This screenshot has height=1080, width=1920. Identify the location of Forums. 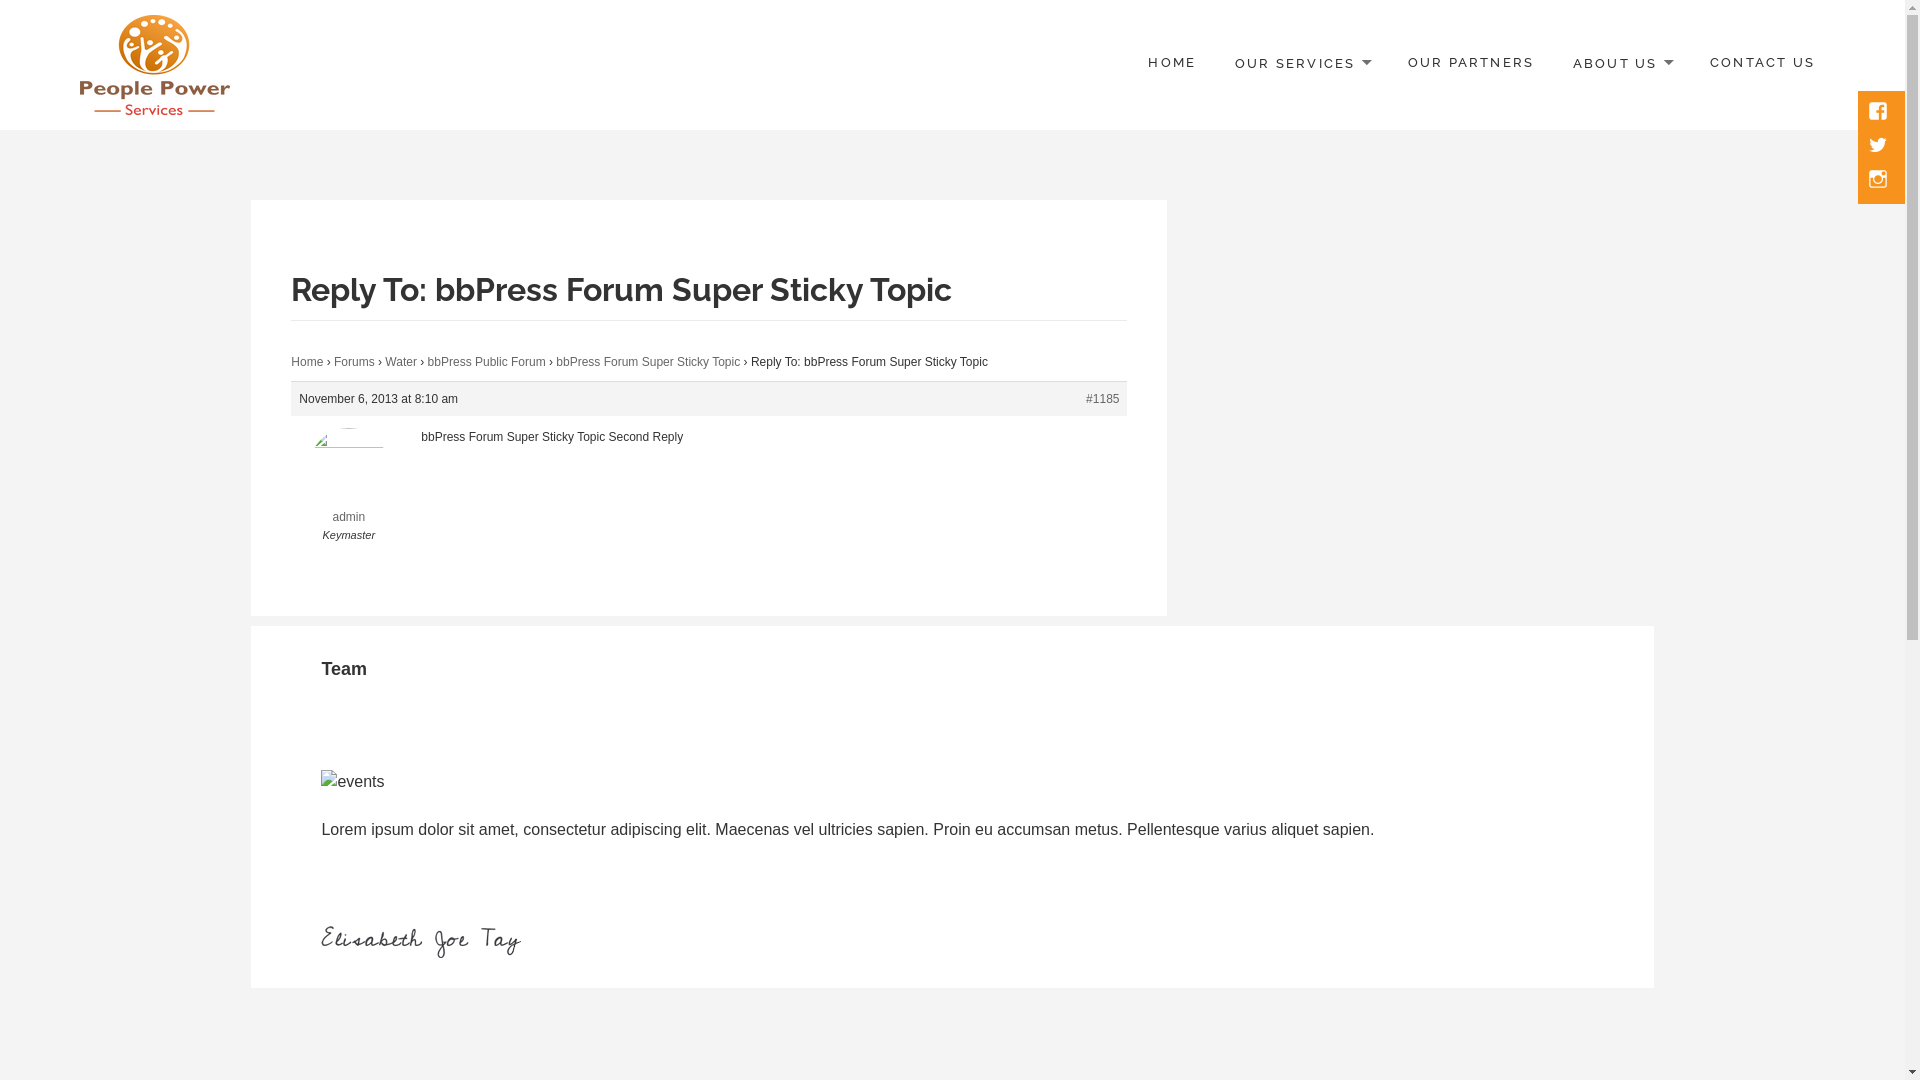
(354, 362).